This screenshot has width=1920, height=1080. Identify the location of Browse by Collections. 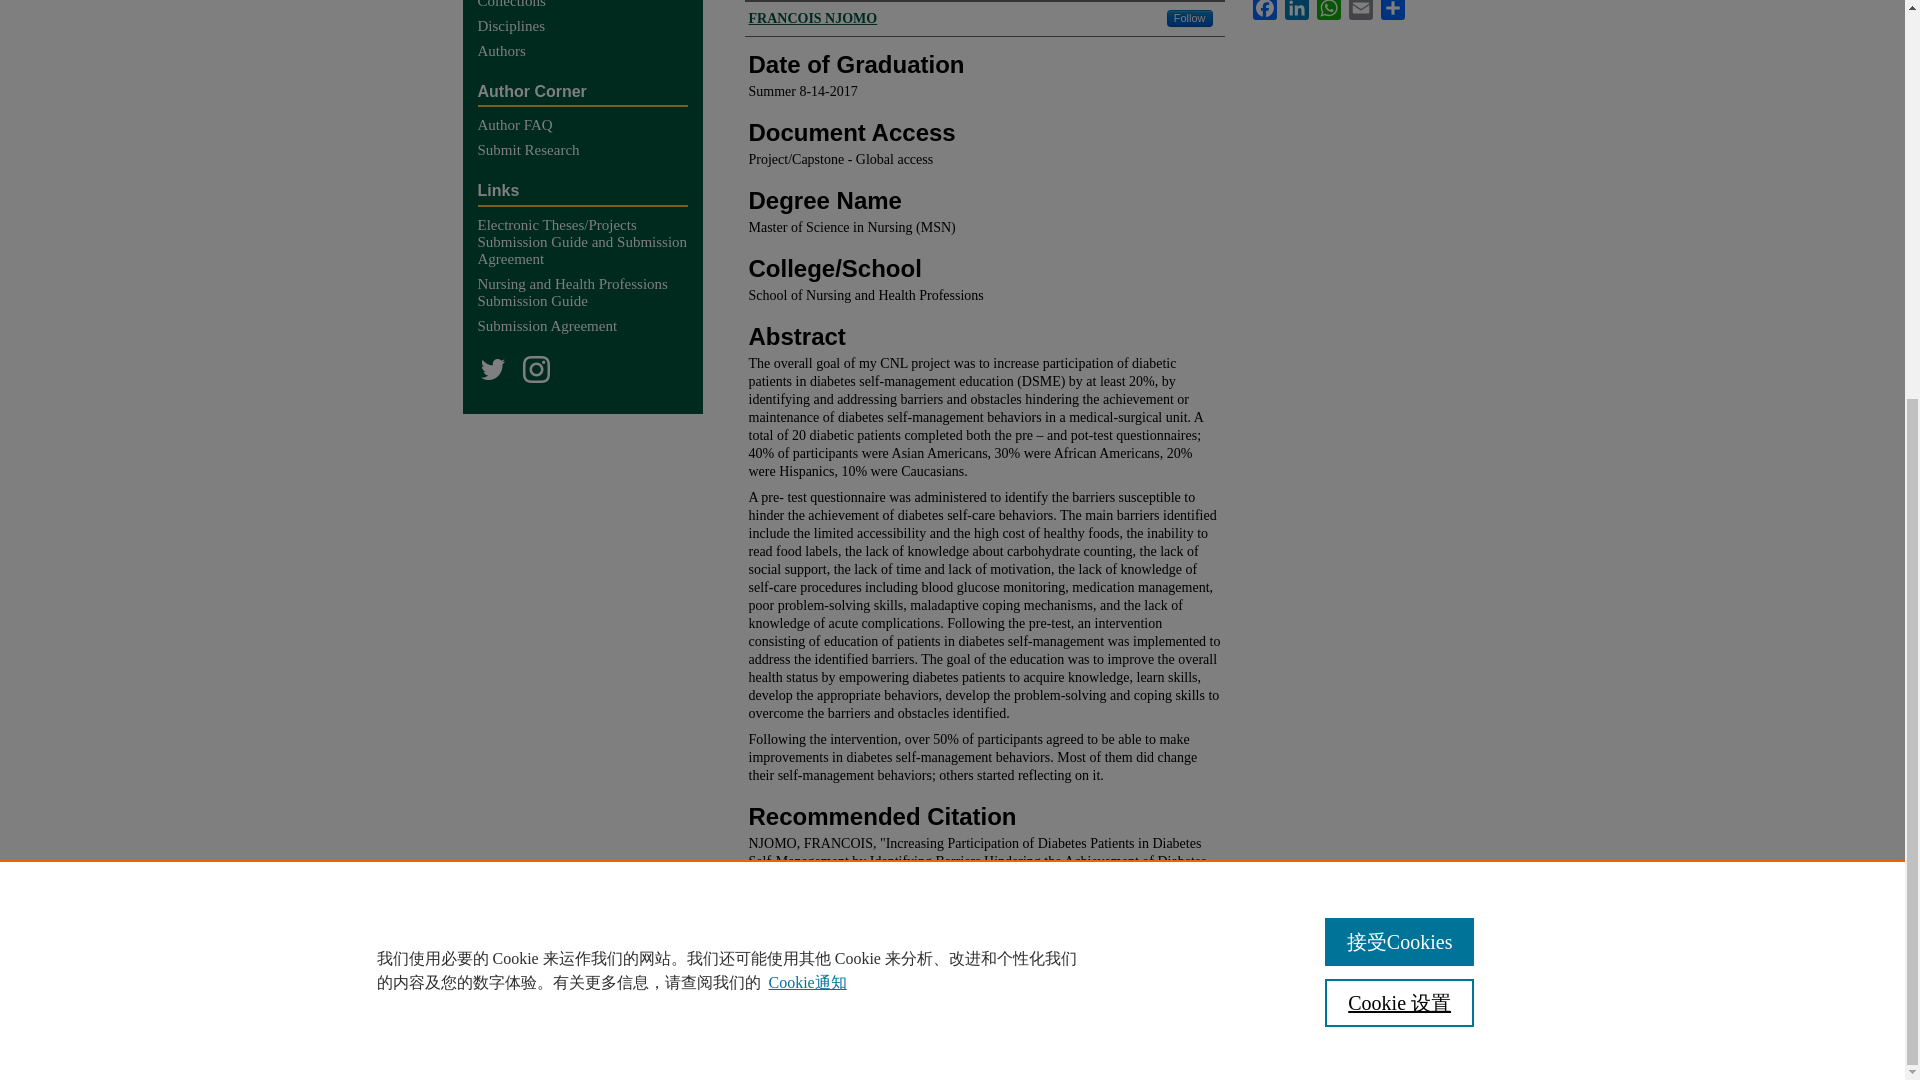
(590, 4).